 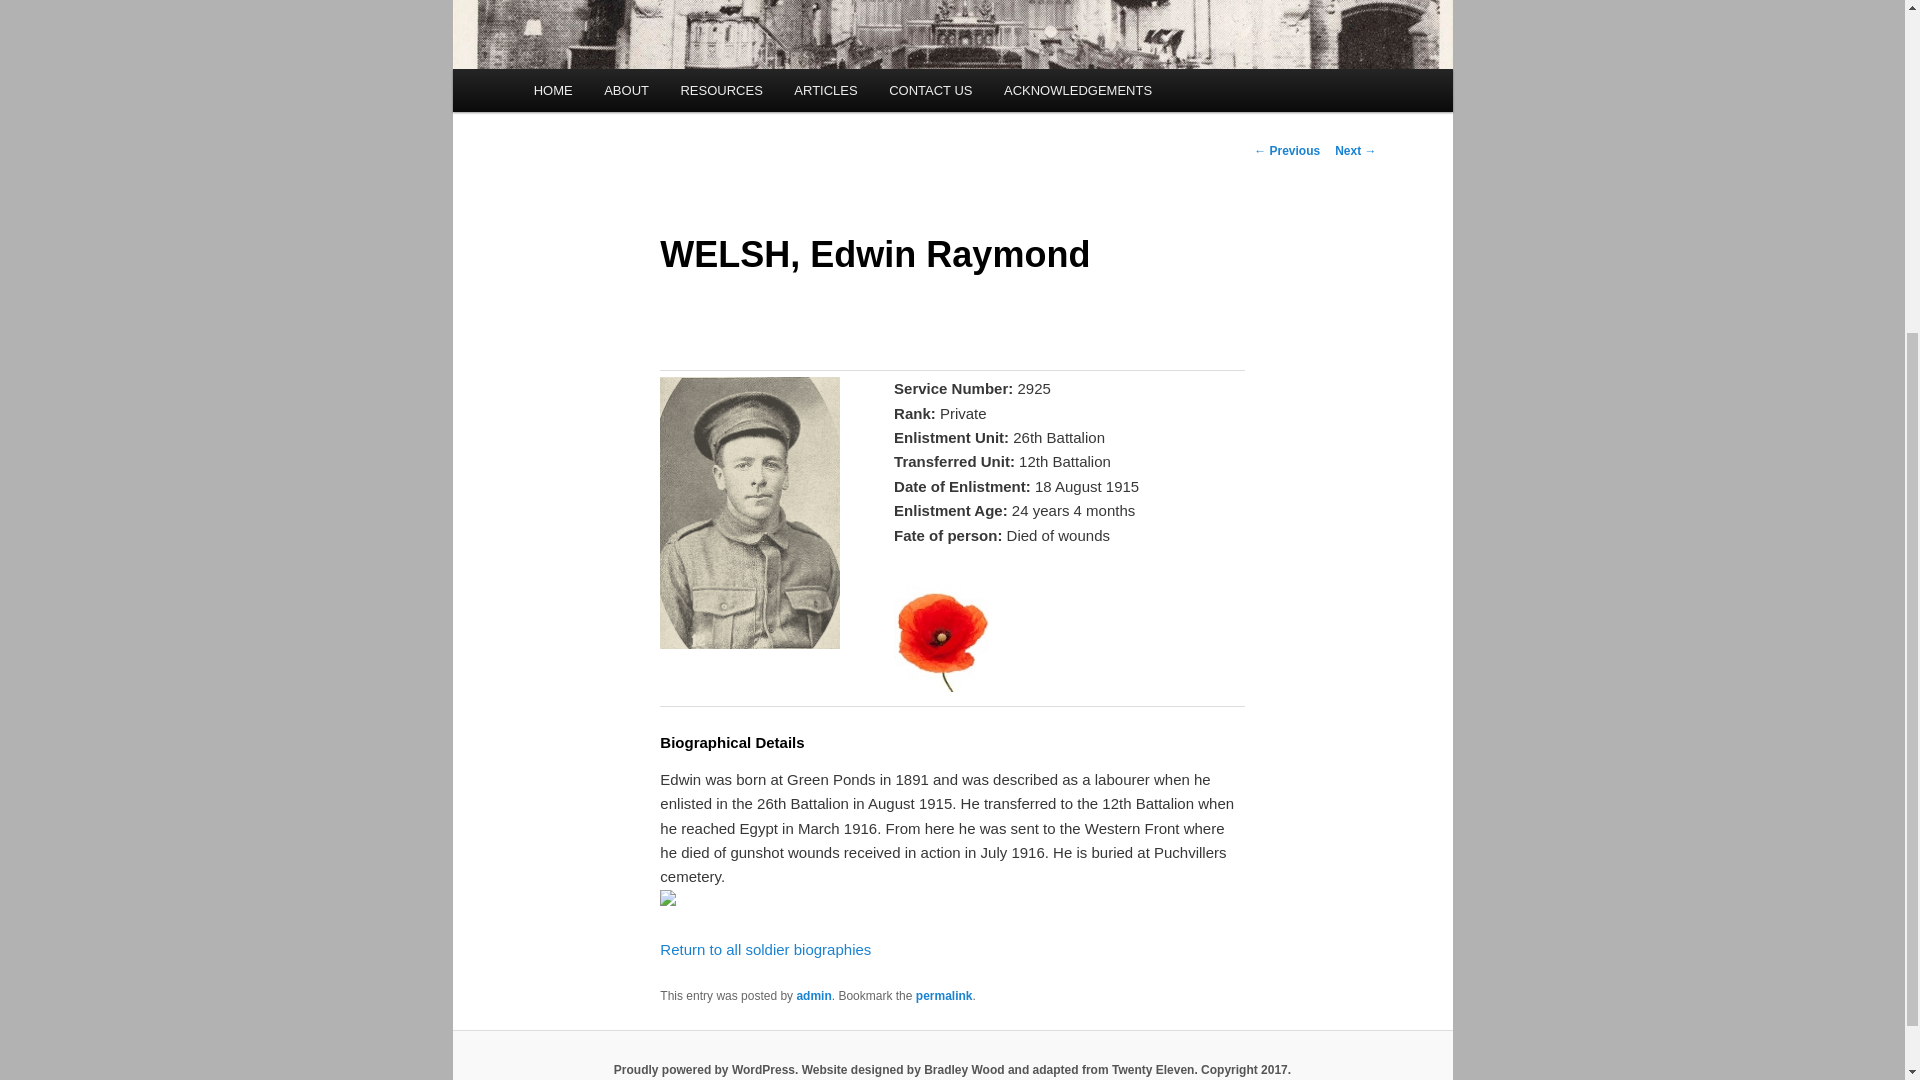 I want to click on HOME, so click(x=554, y=90).